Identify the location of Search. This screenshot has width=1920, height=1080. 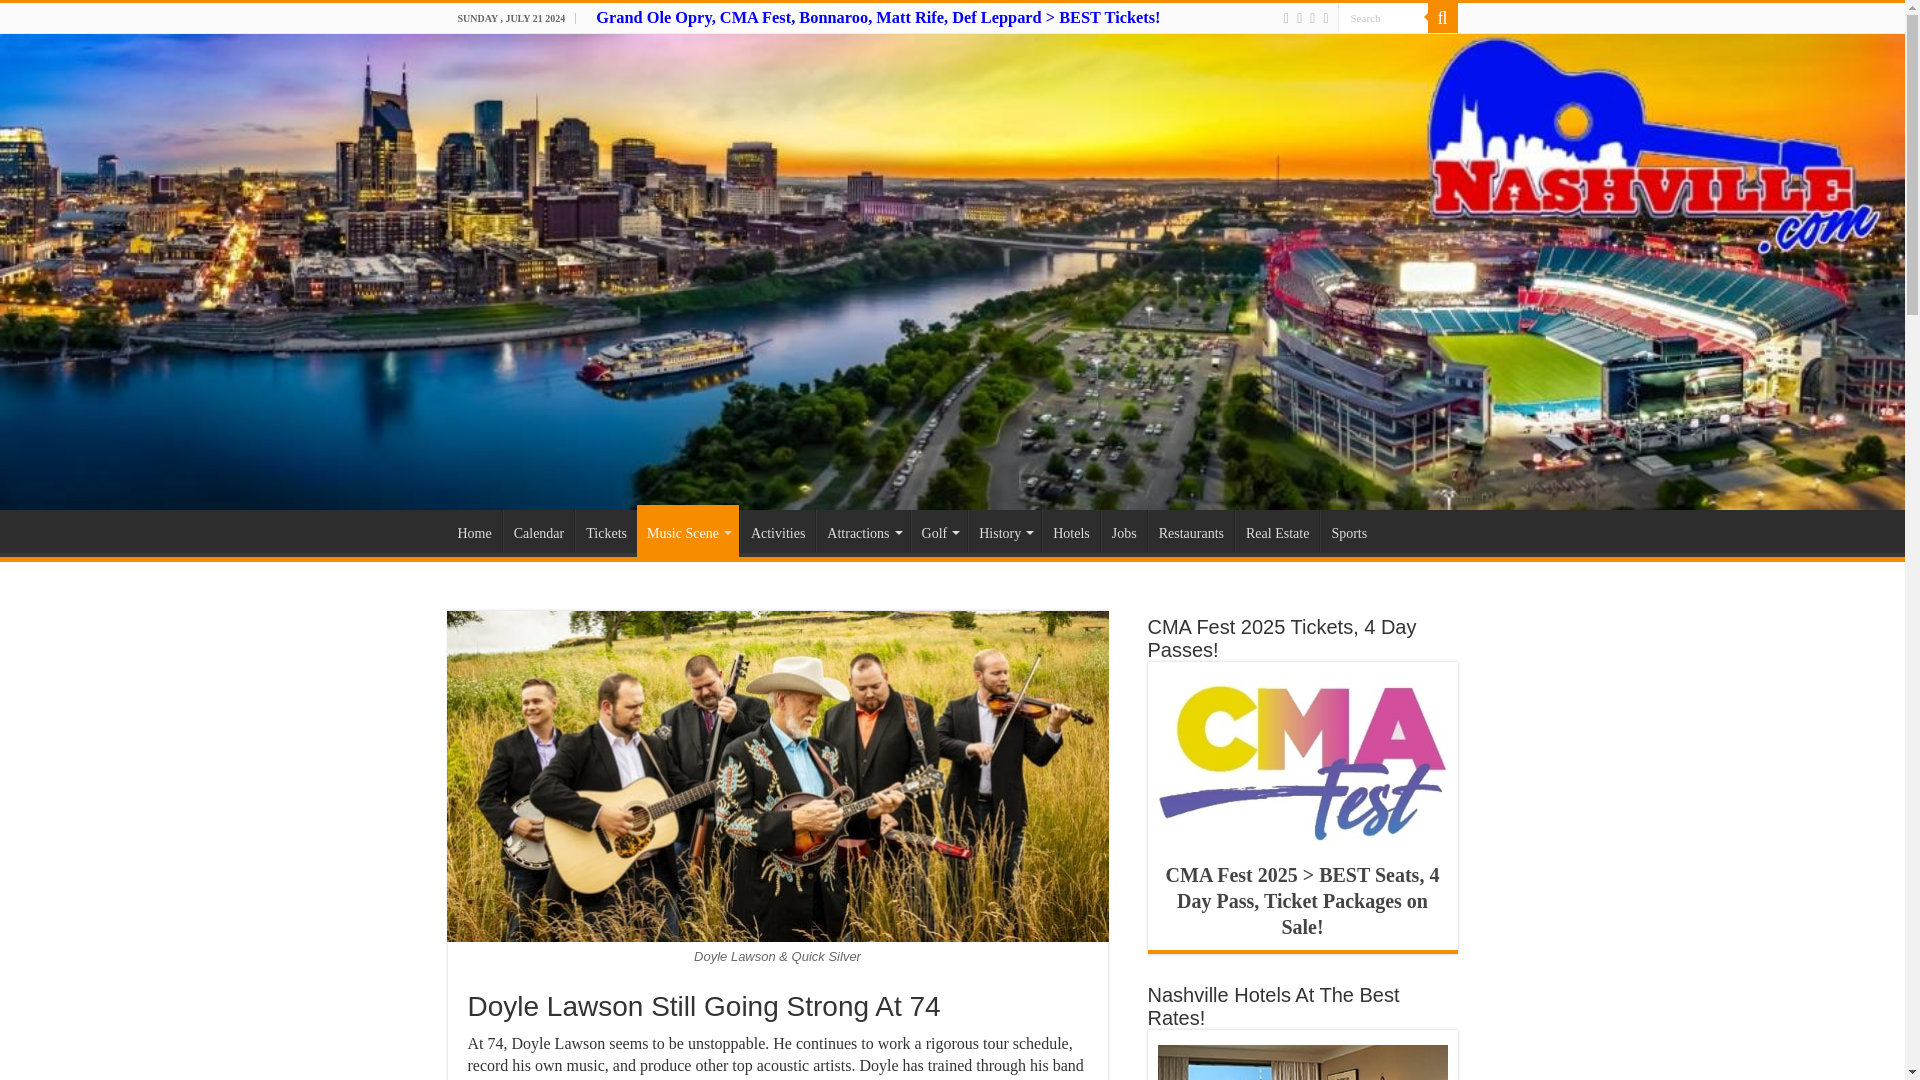
(1383, 18).